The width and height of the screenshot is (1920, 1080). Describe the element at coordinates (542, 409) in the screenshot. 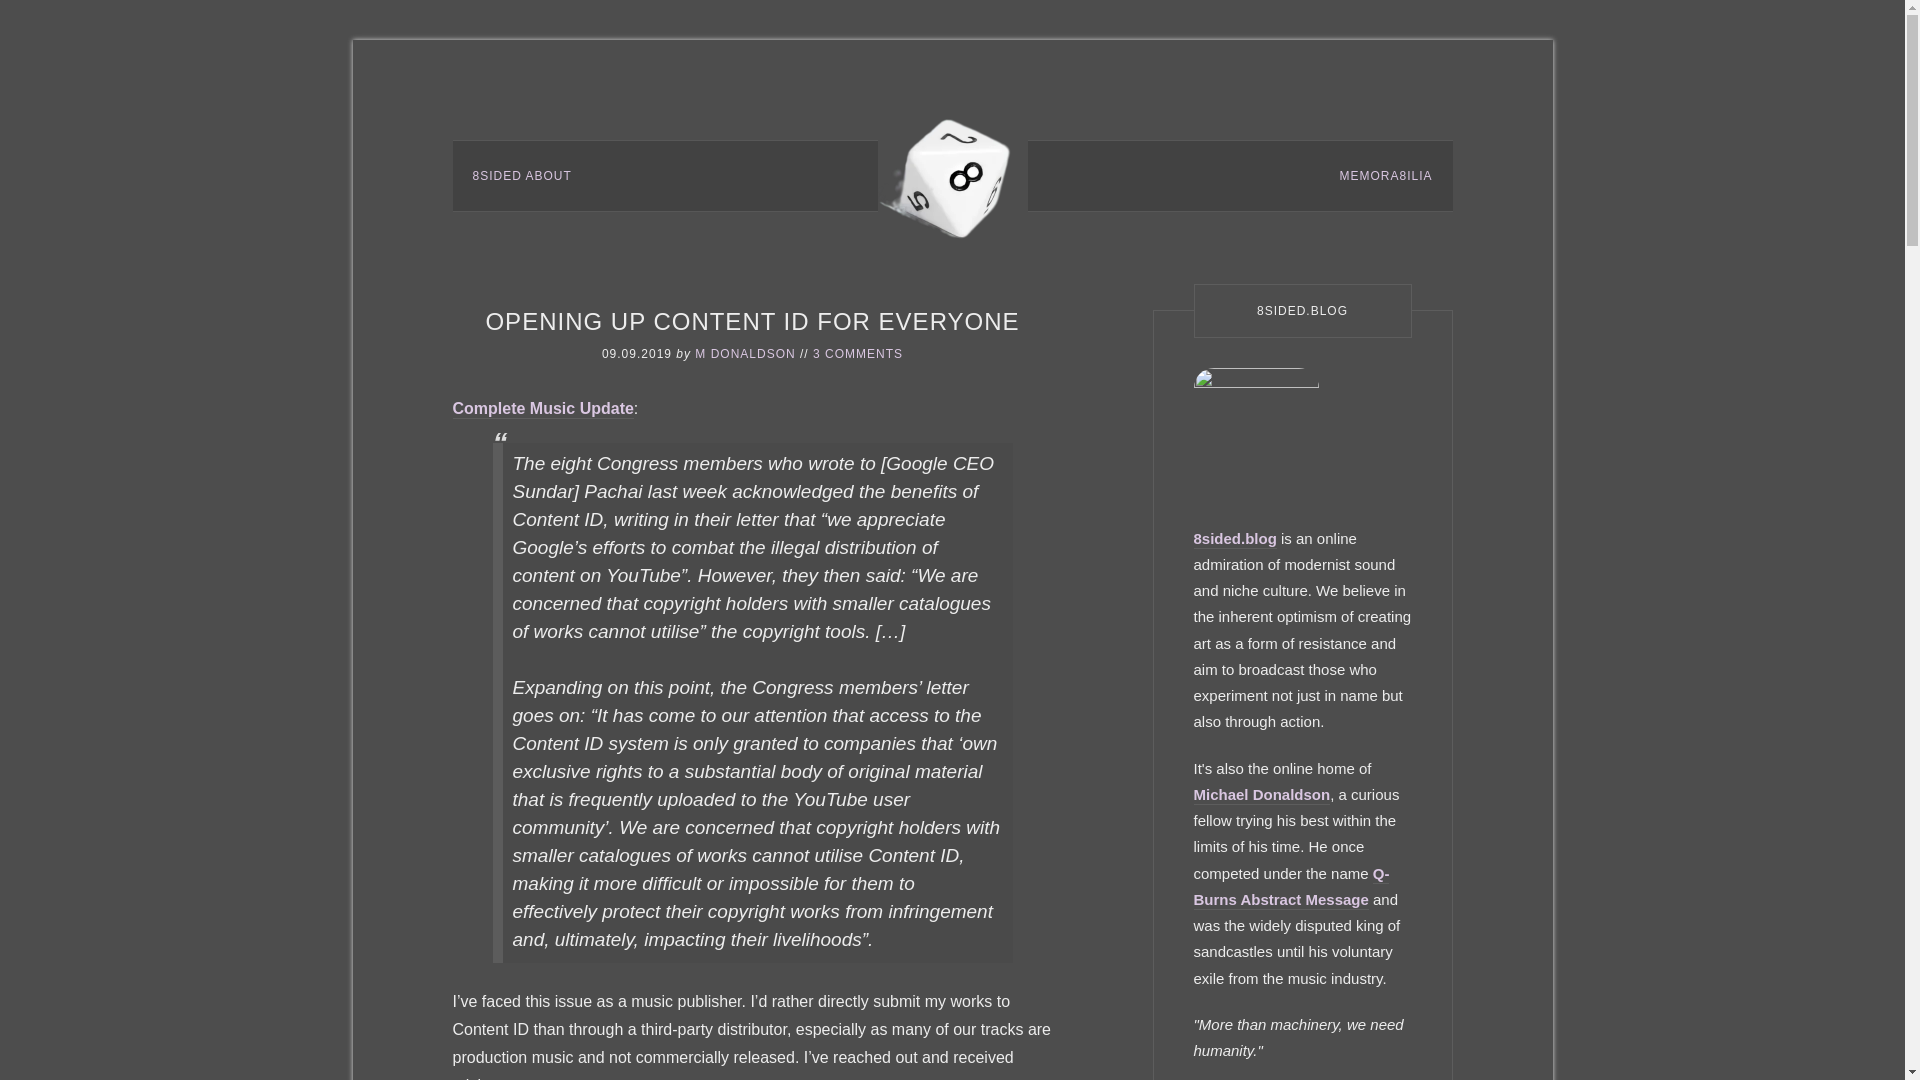

I see `Complete Music Update` at that location.